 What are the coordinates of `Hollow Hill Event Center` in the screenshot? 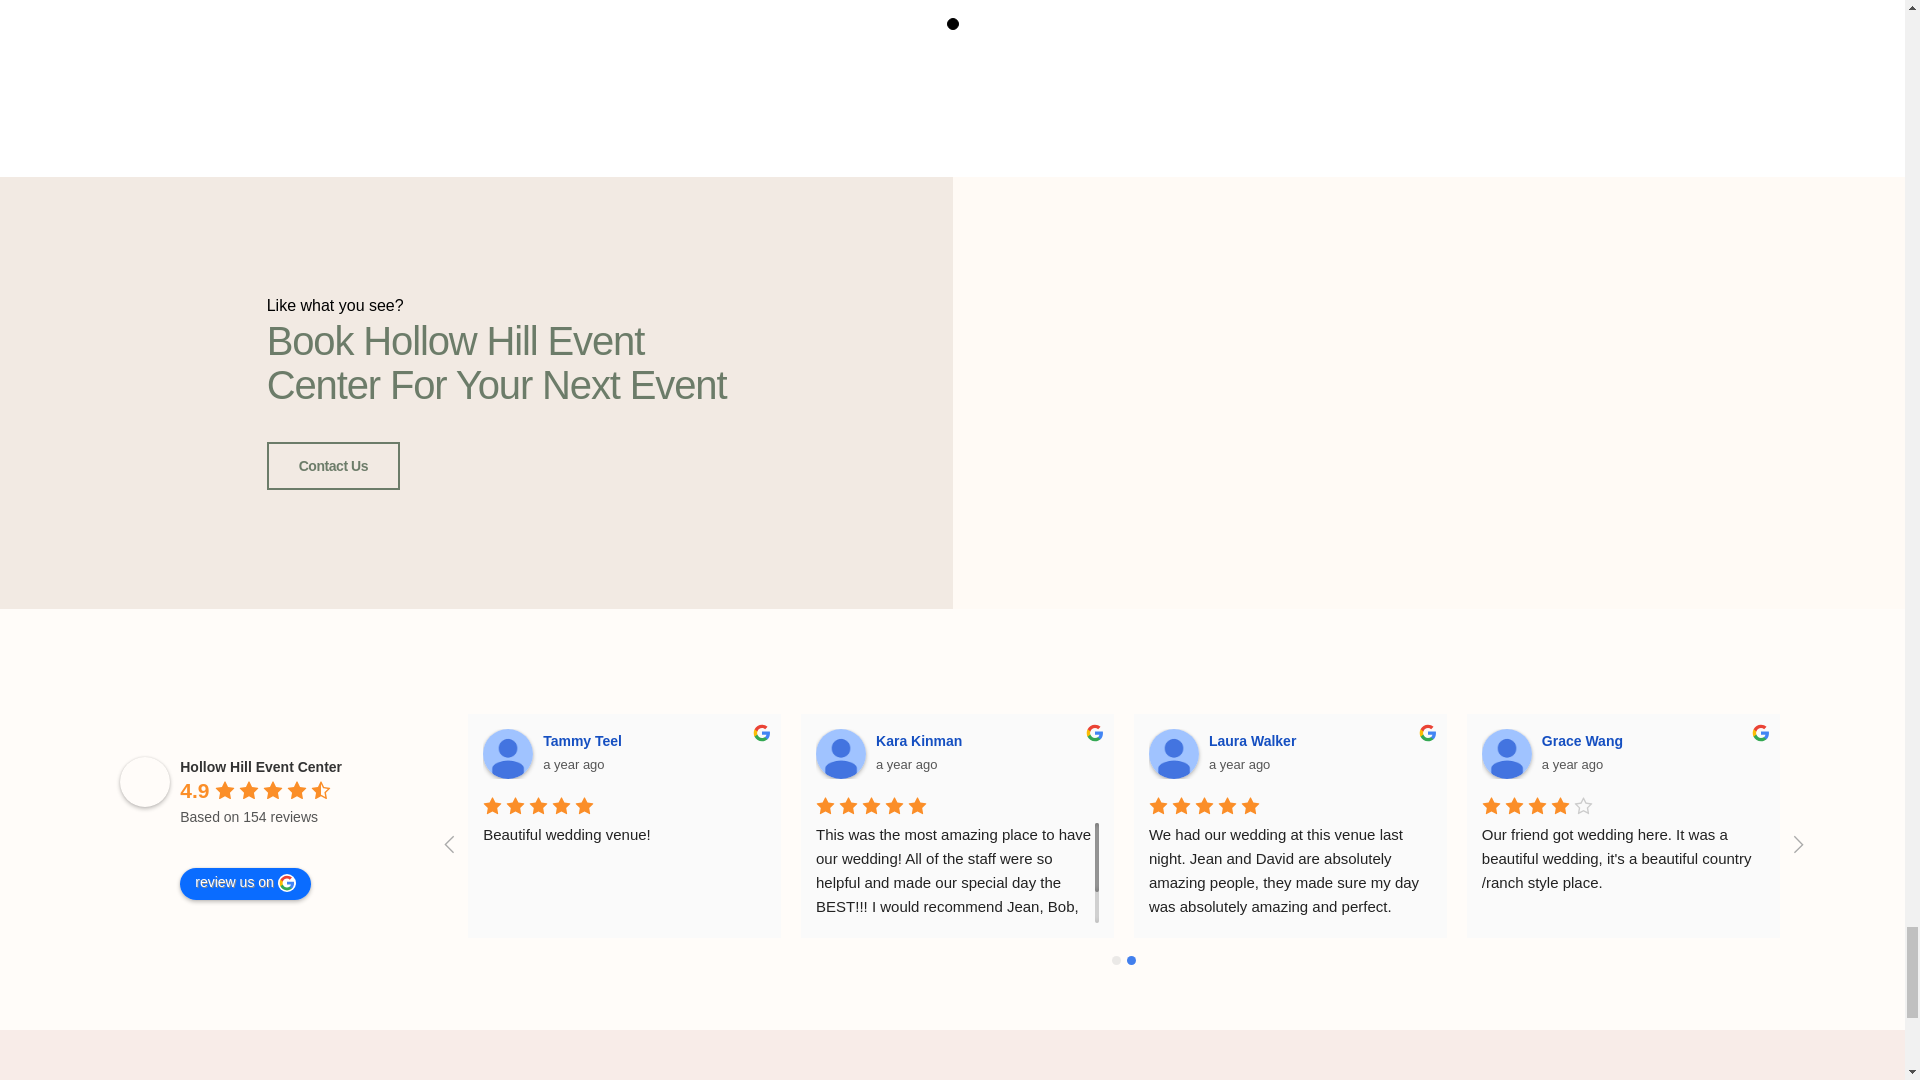 It's located at (144, 782).